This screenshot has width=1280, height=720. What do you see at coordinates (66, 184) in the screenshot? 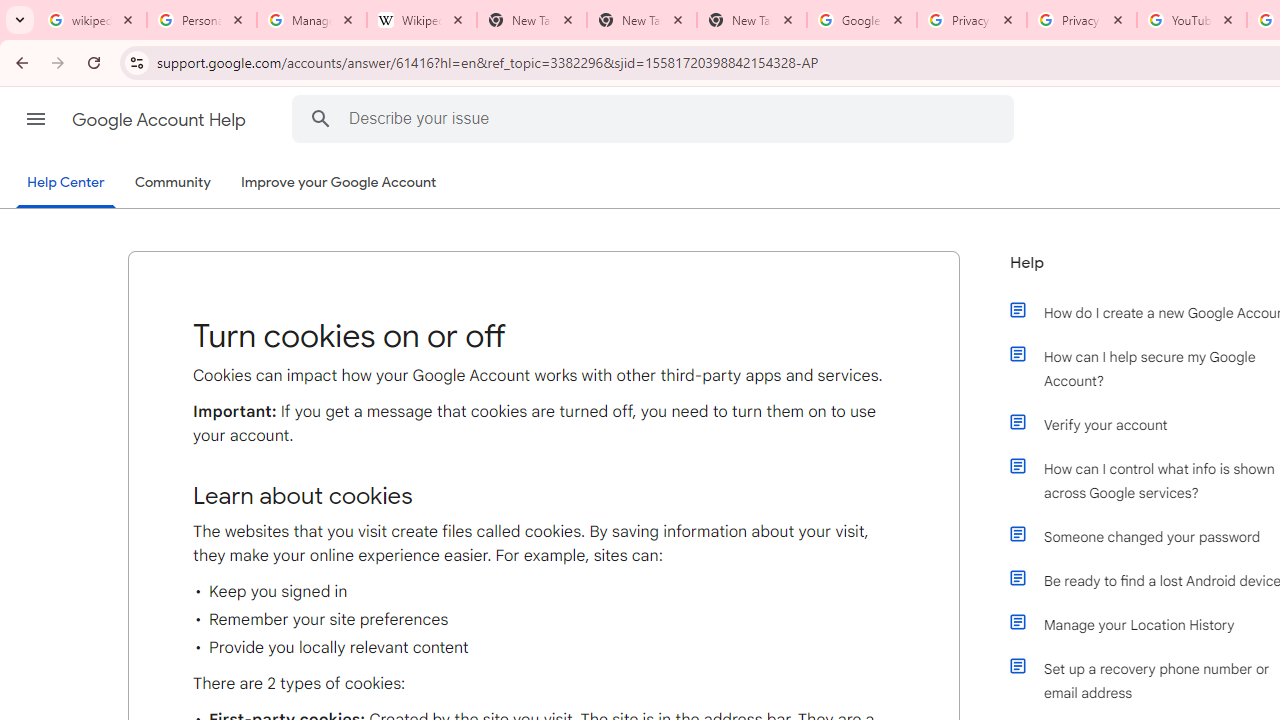
I see `Help Center` at bounding box center [66, 184].